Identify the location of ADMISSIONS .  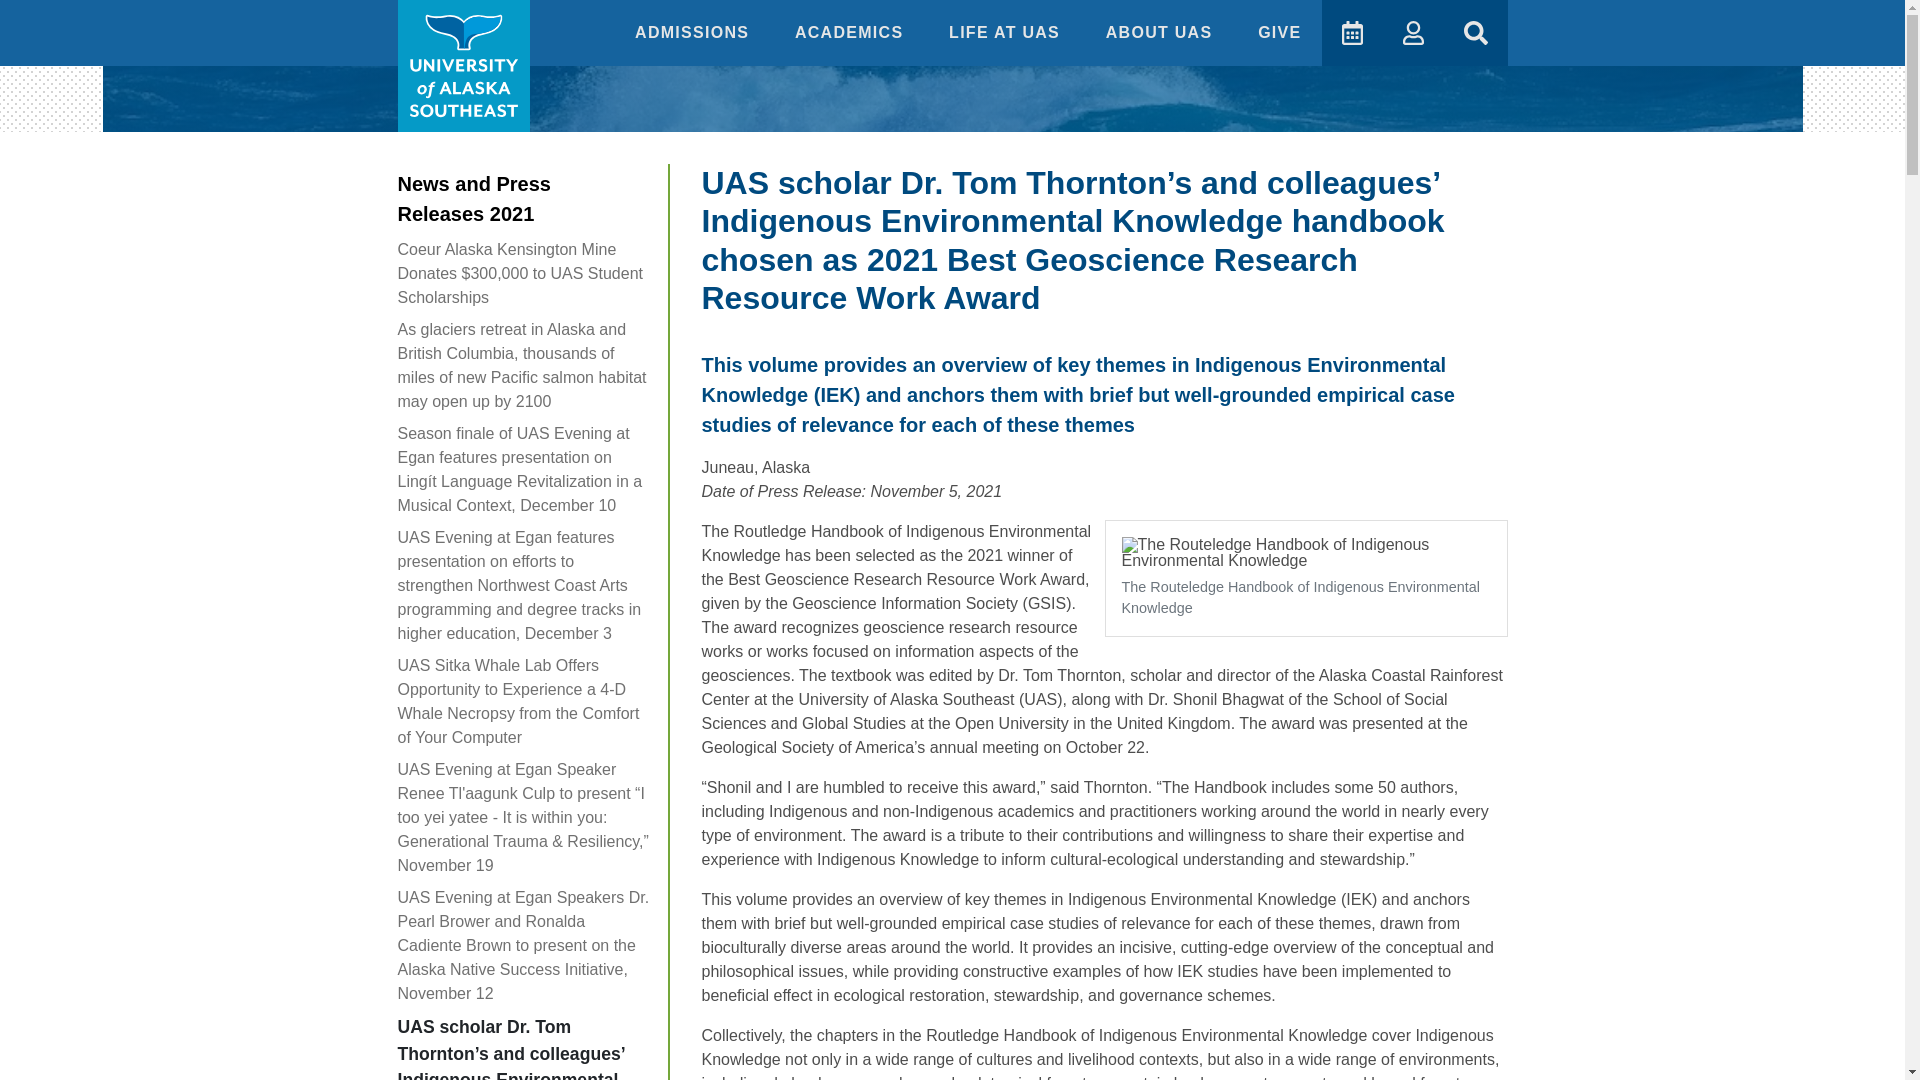
(694, 32).